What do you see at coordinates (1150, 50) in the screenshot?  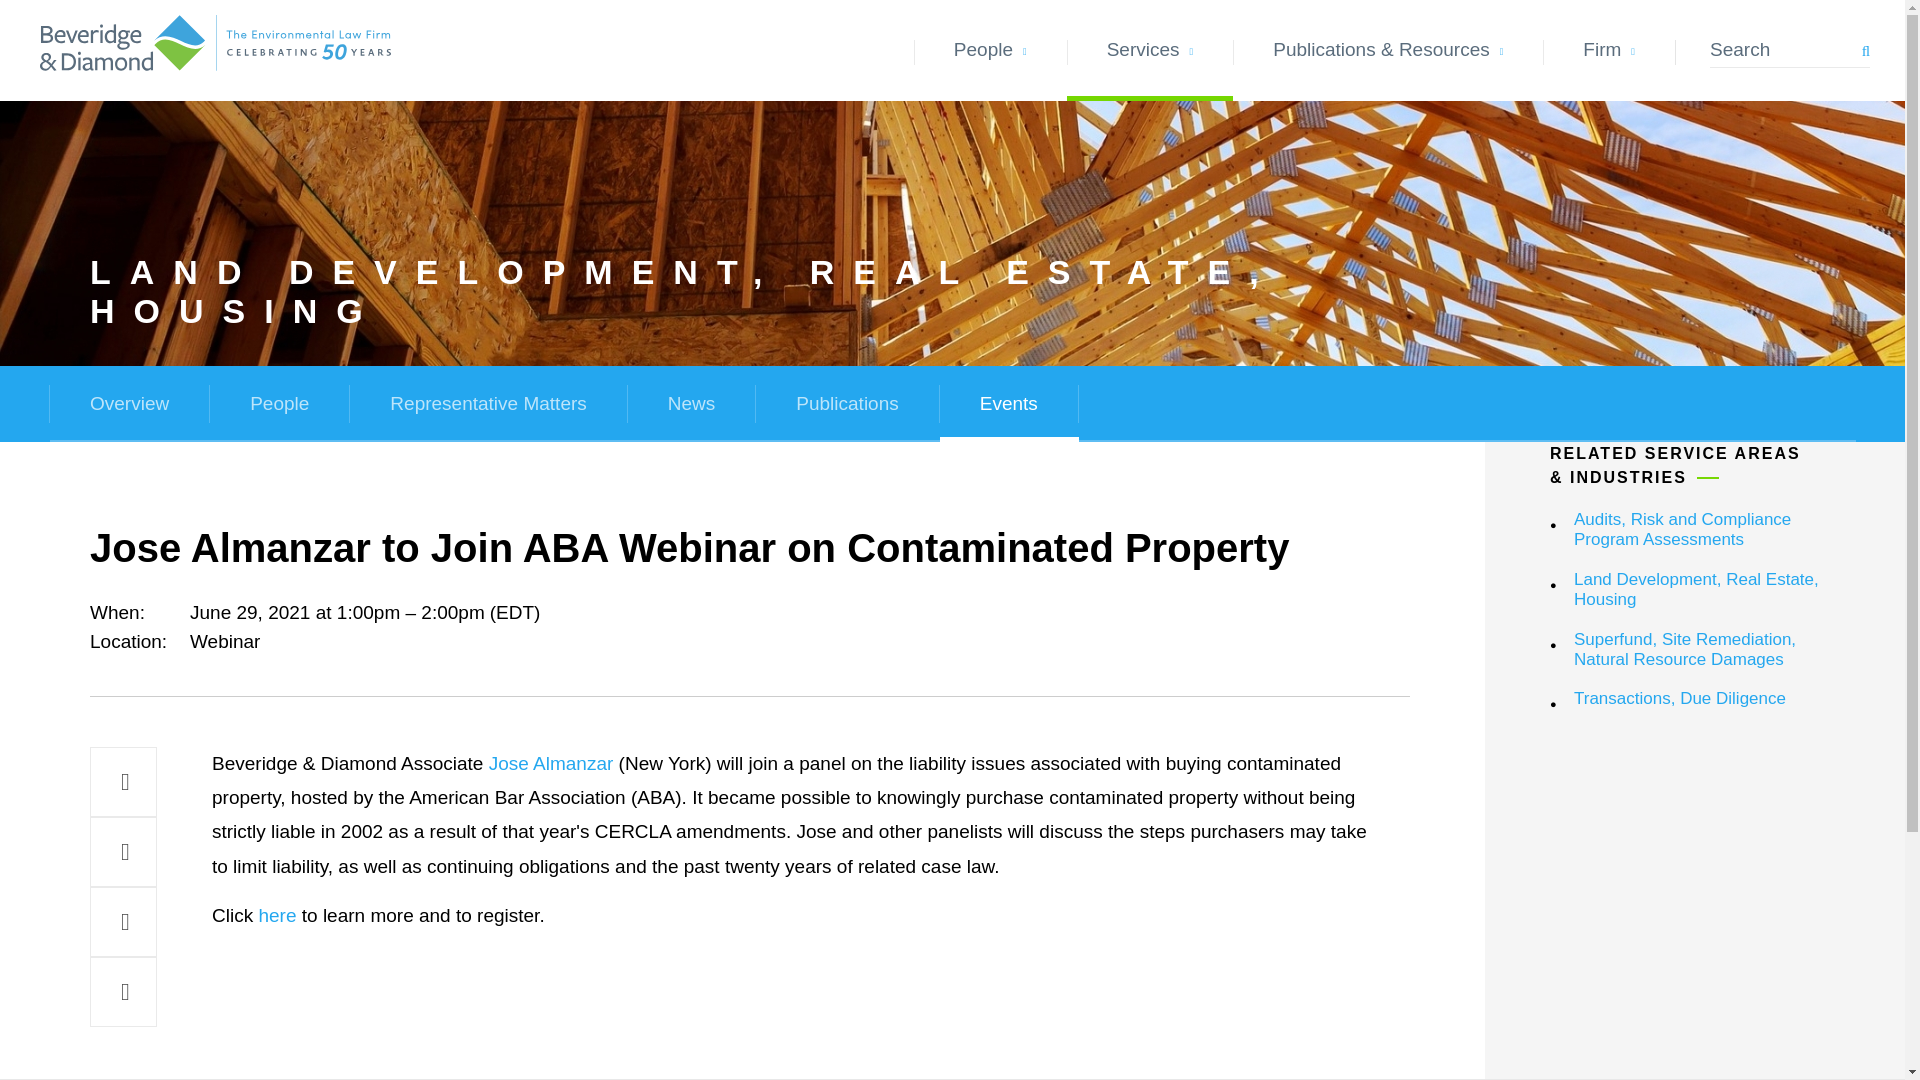 I see `Services` at bounding box center [1150, 50].